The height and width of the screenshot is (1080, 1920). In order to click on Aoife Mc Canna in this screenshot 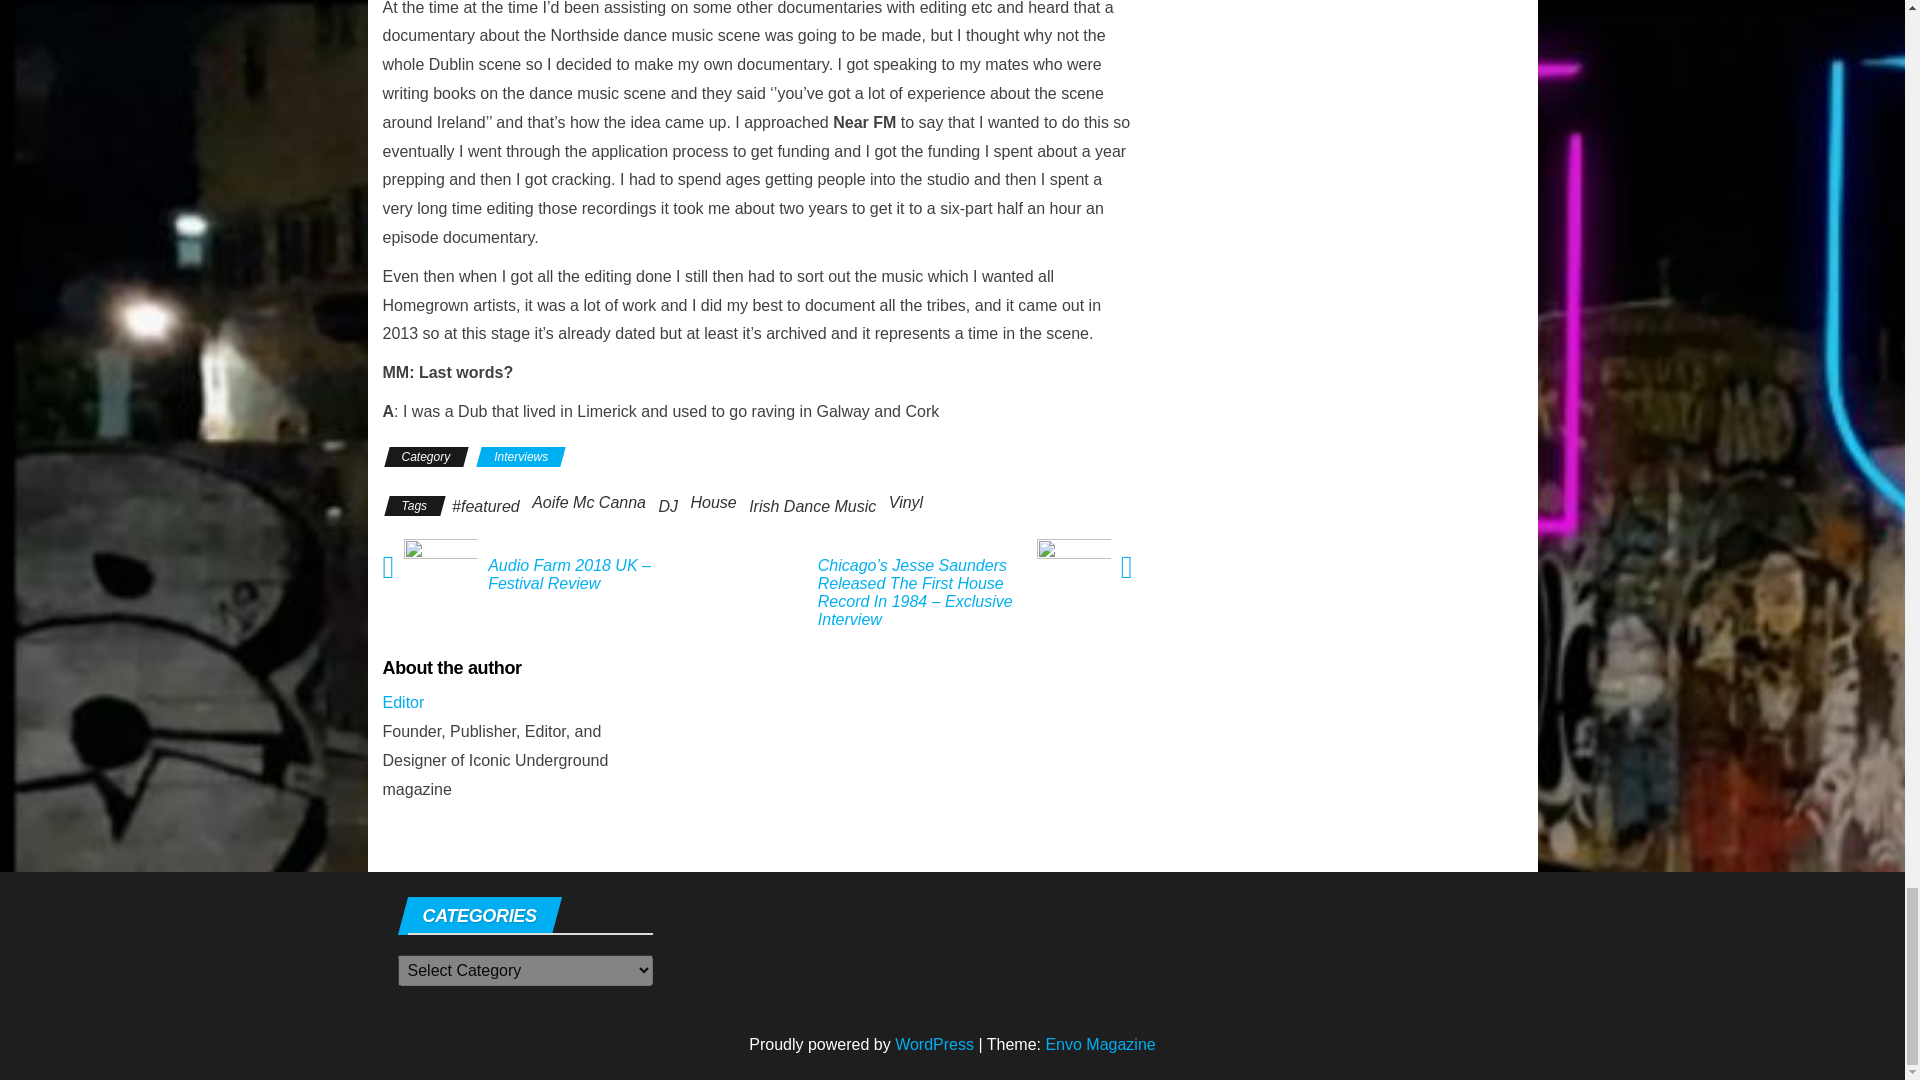, I will do `click(588, 502)`.